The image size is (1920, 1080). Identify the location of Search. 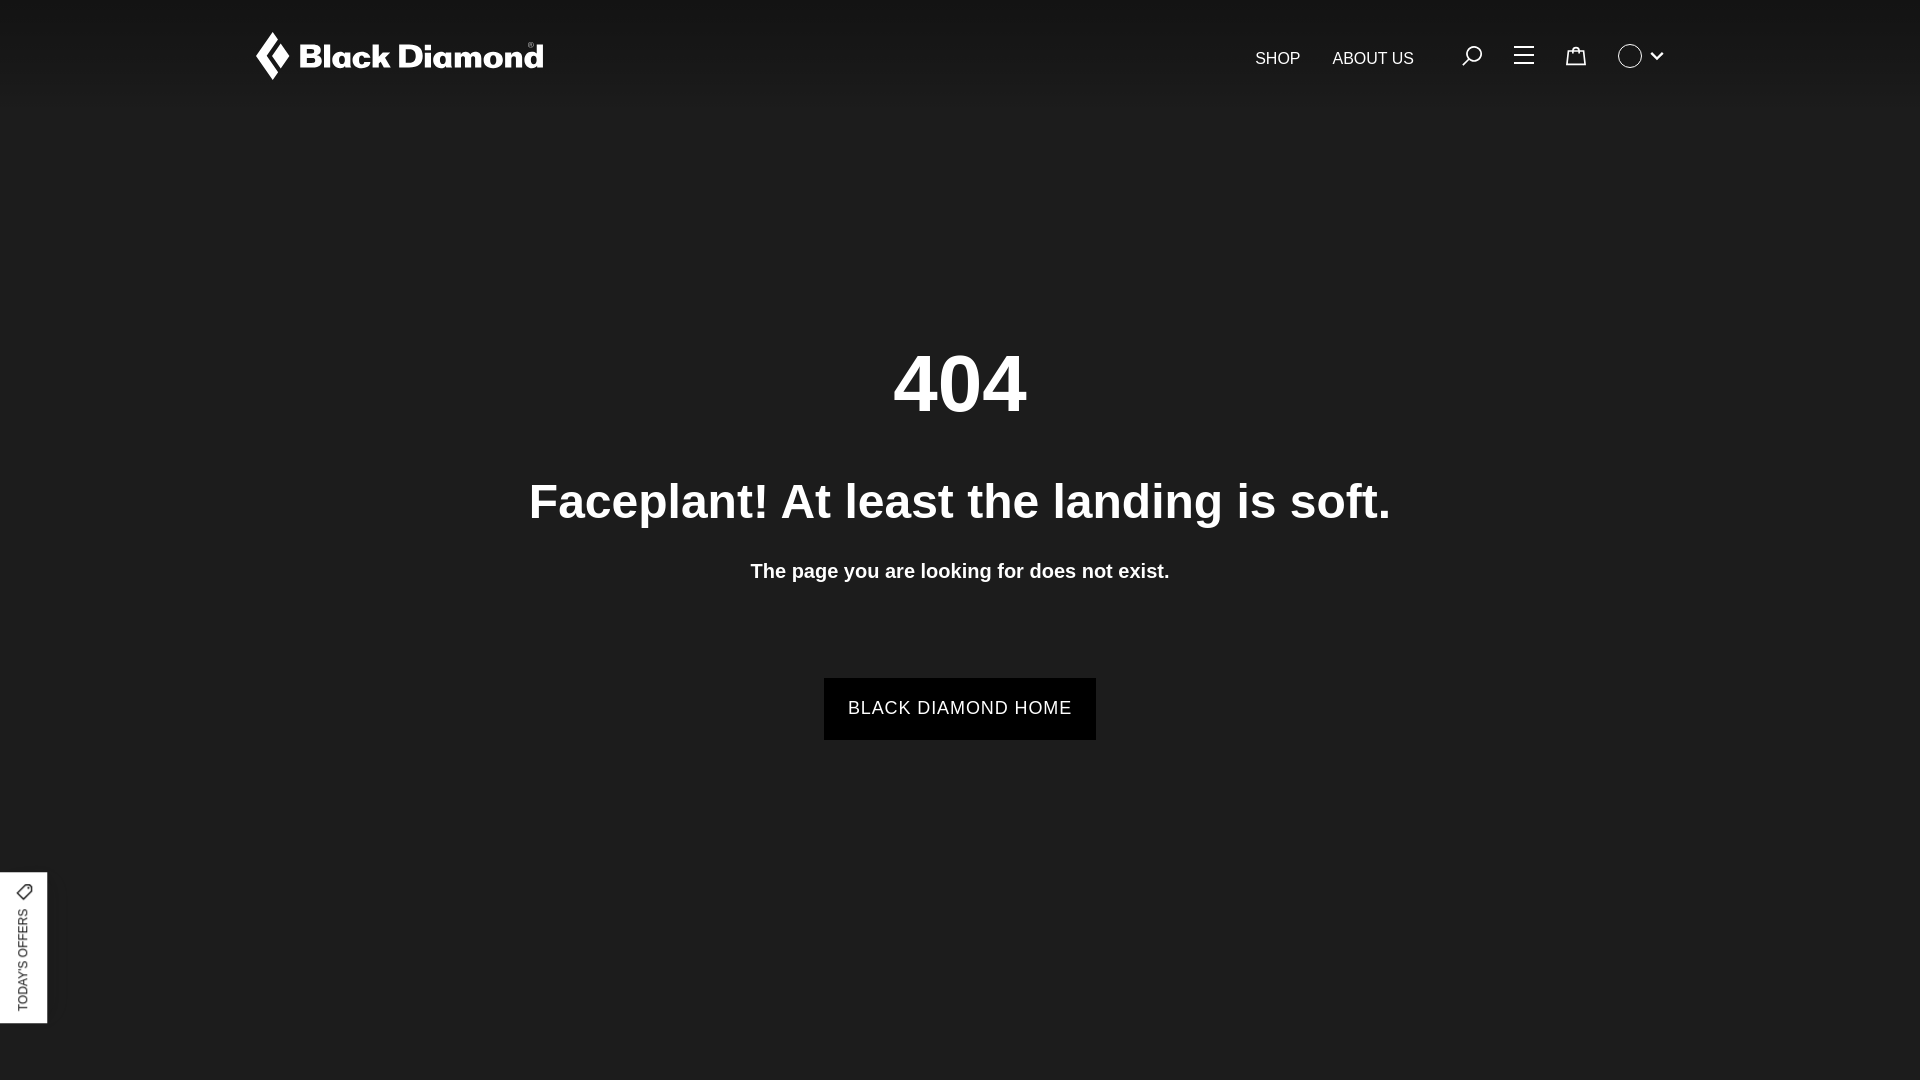
(1472, 56).